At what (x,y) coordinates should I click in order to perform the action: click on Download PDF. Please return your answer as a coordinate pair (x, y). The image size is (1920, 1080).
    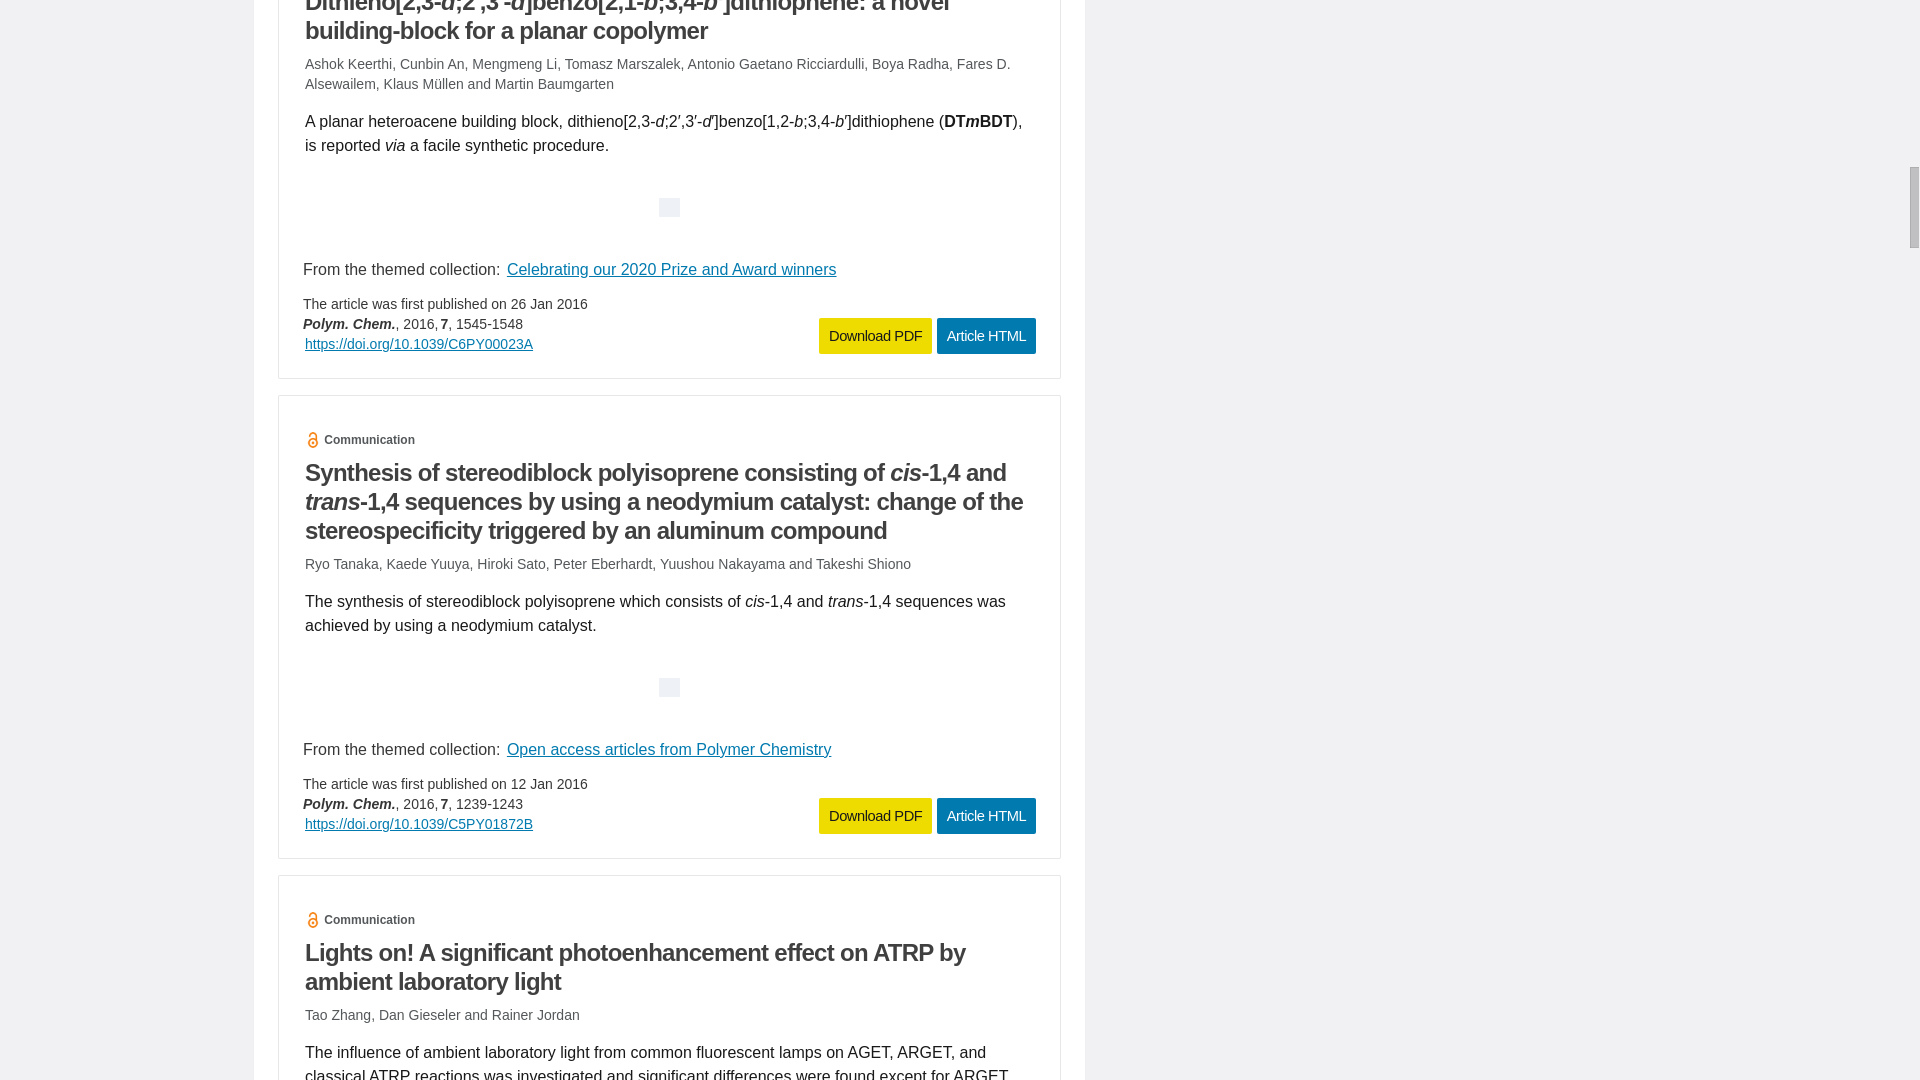
    Looking at the image, I should click on (875, 336).